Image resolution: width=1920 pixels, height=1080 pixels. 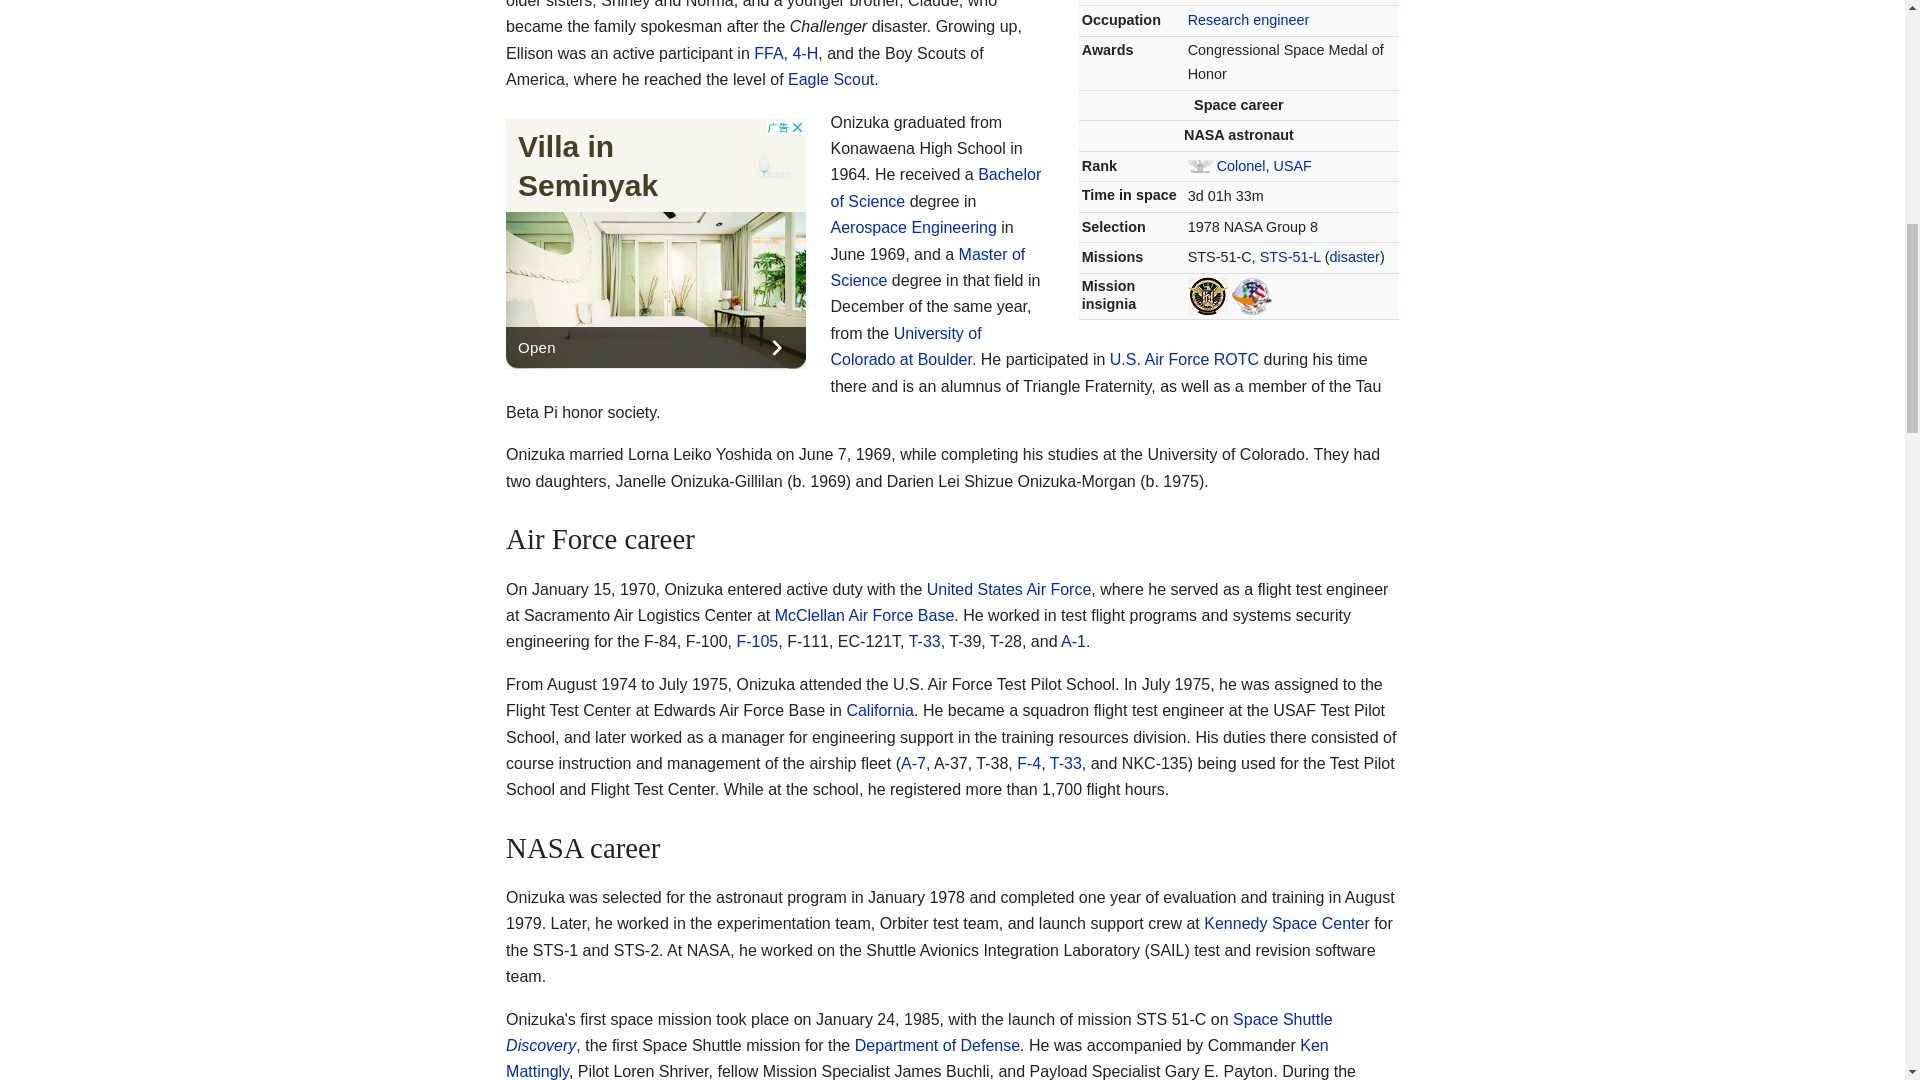 I want to click on STS-51-L, so click(x=1290, y=256).